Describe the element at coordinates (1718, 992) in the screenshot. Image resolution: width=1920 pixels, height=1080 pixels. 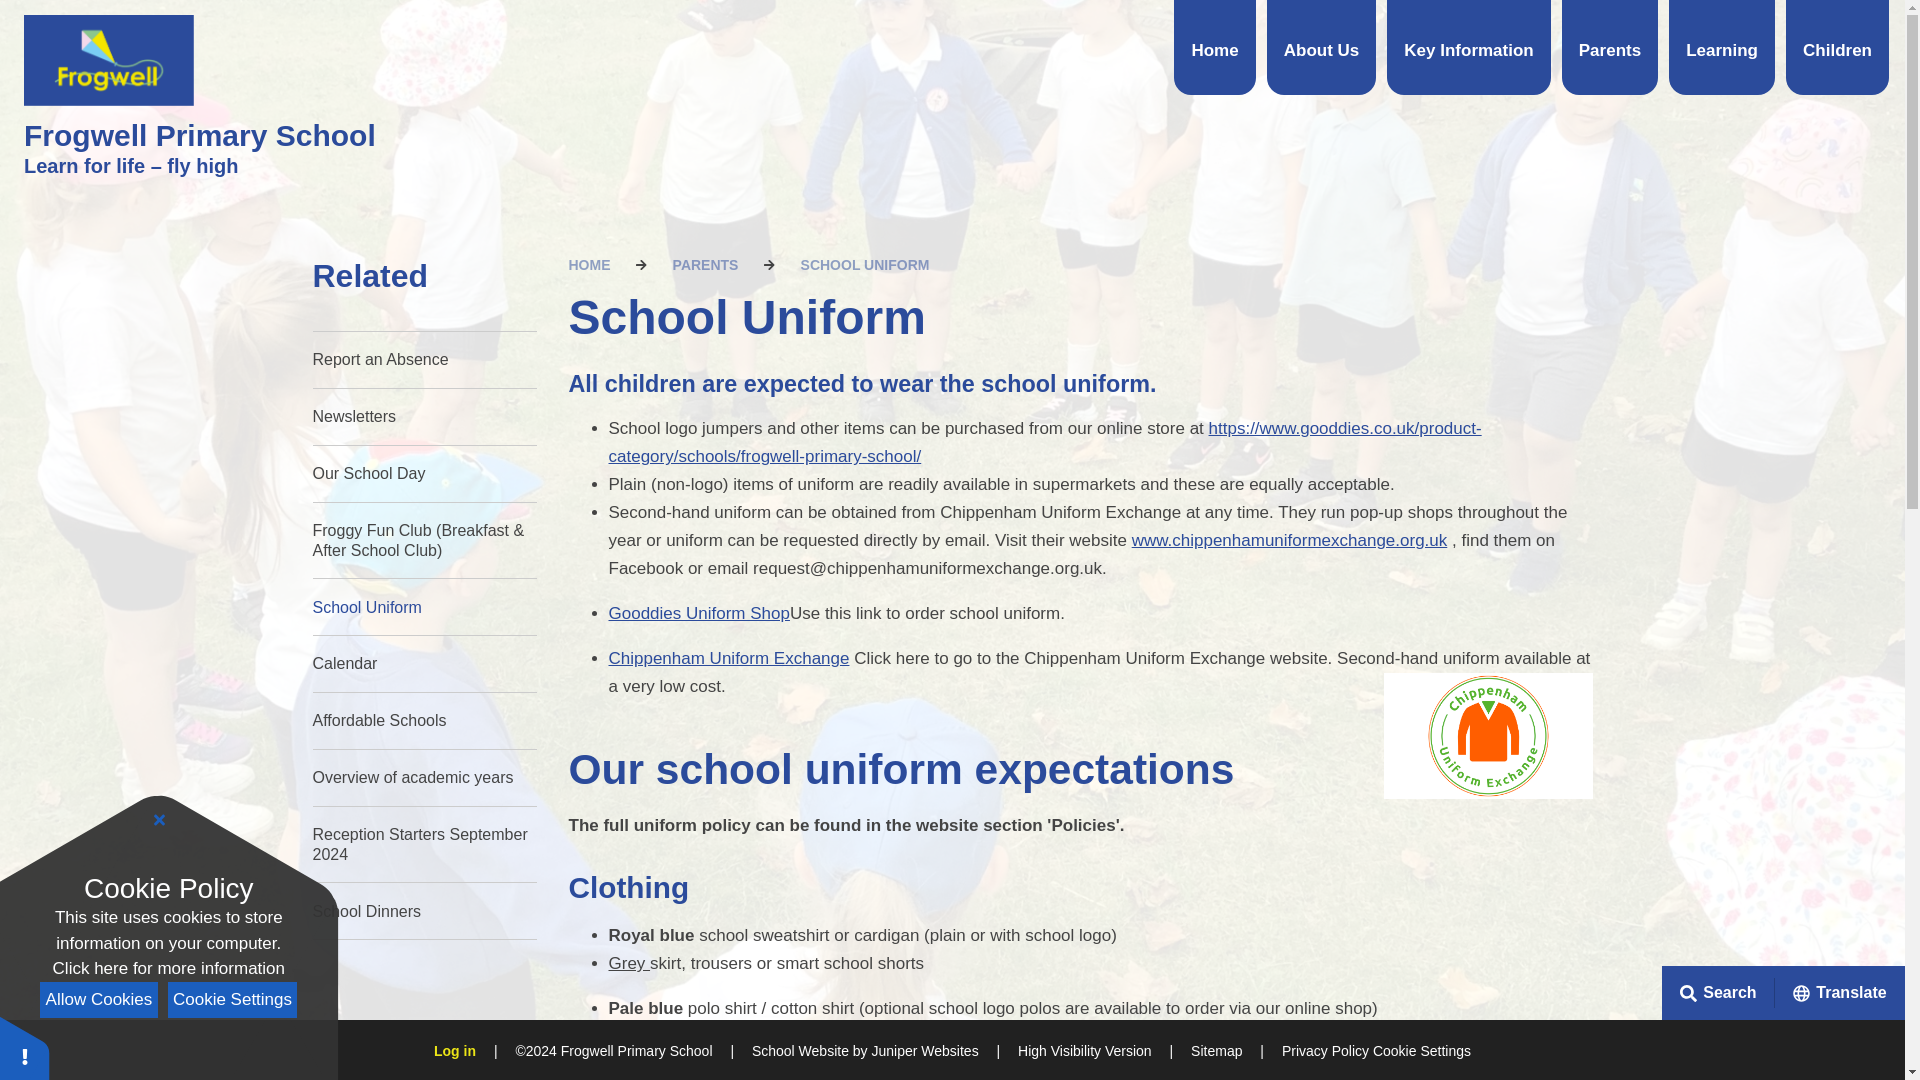
I see `Search` at that location.